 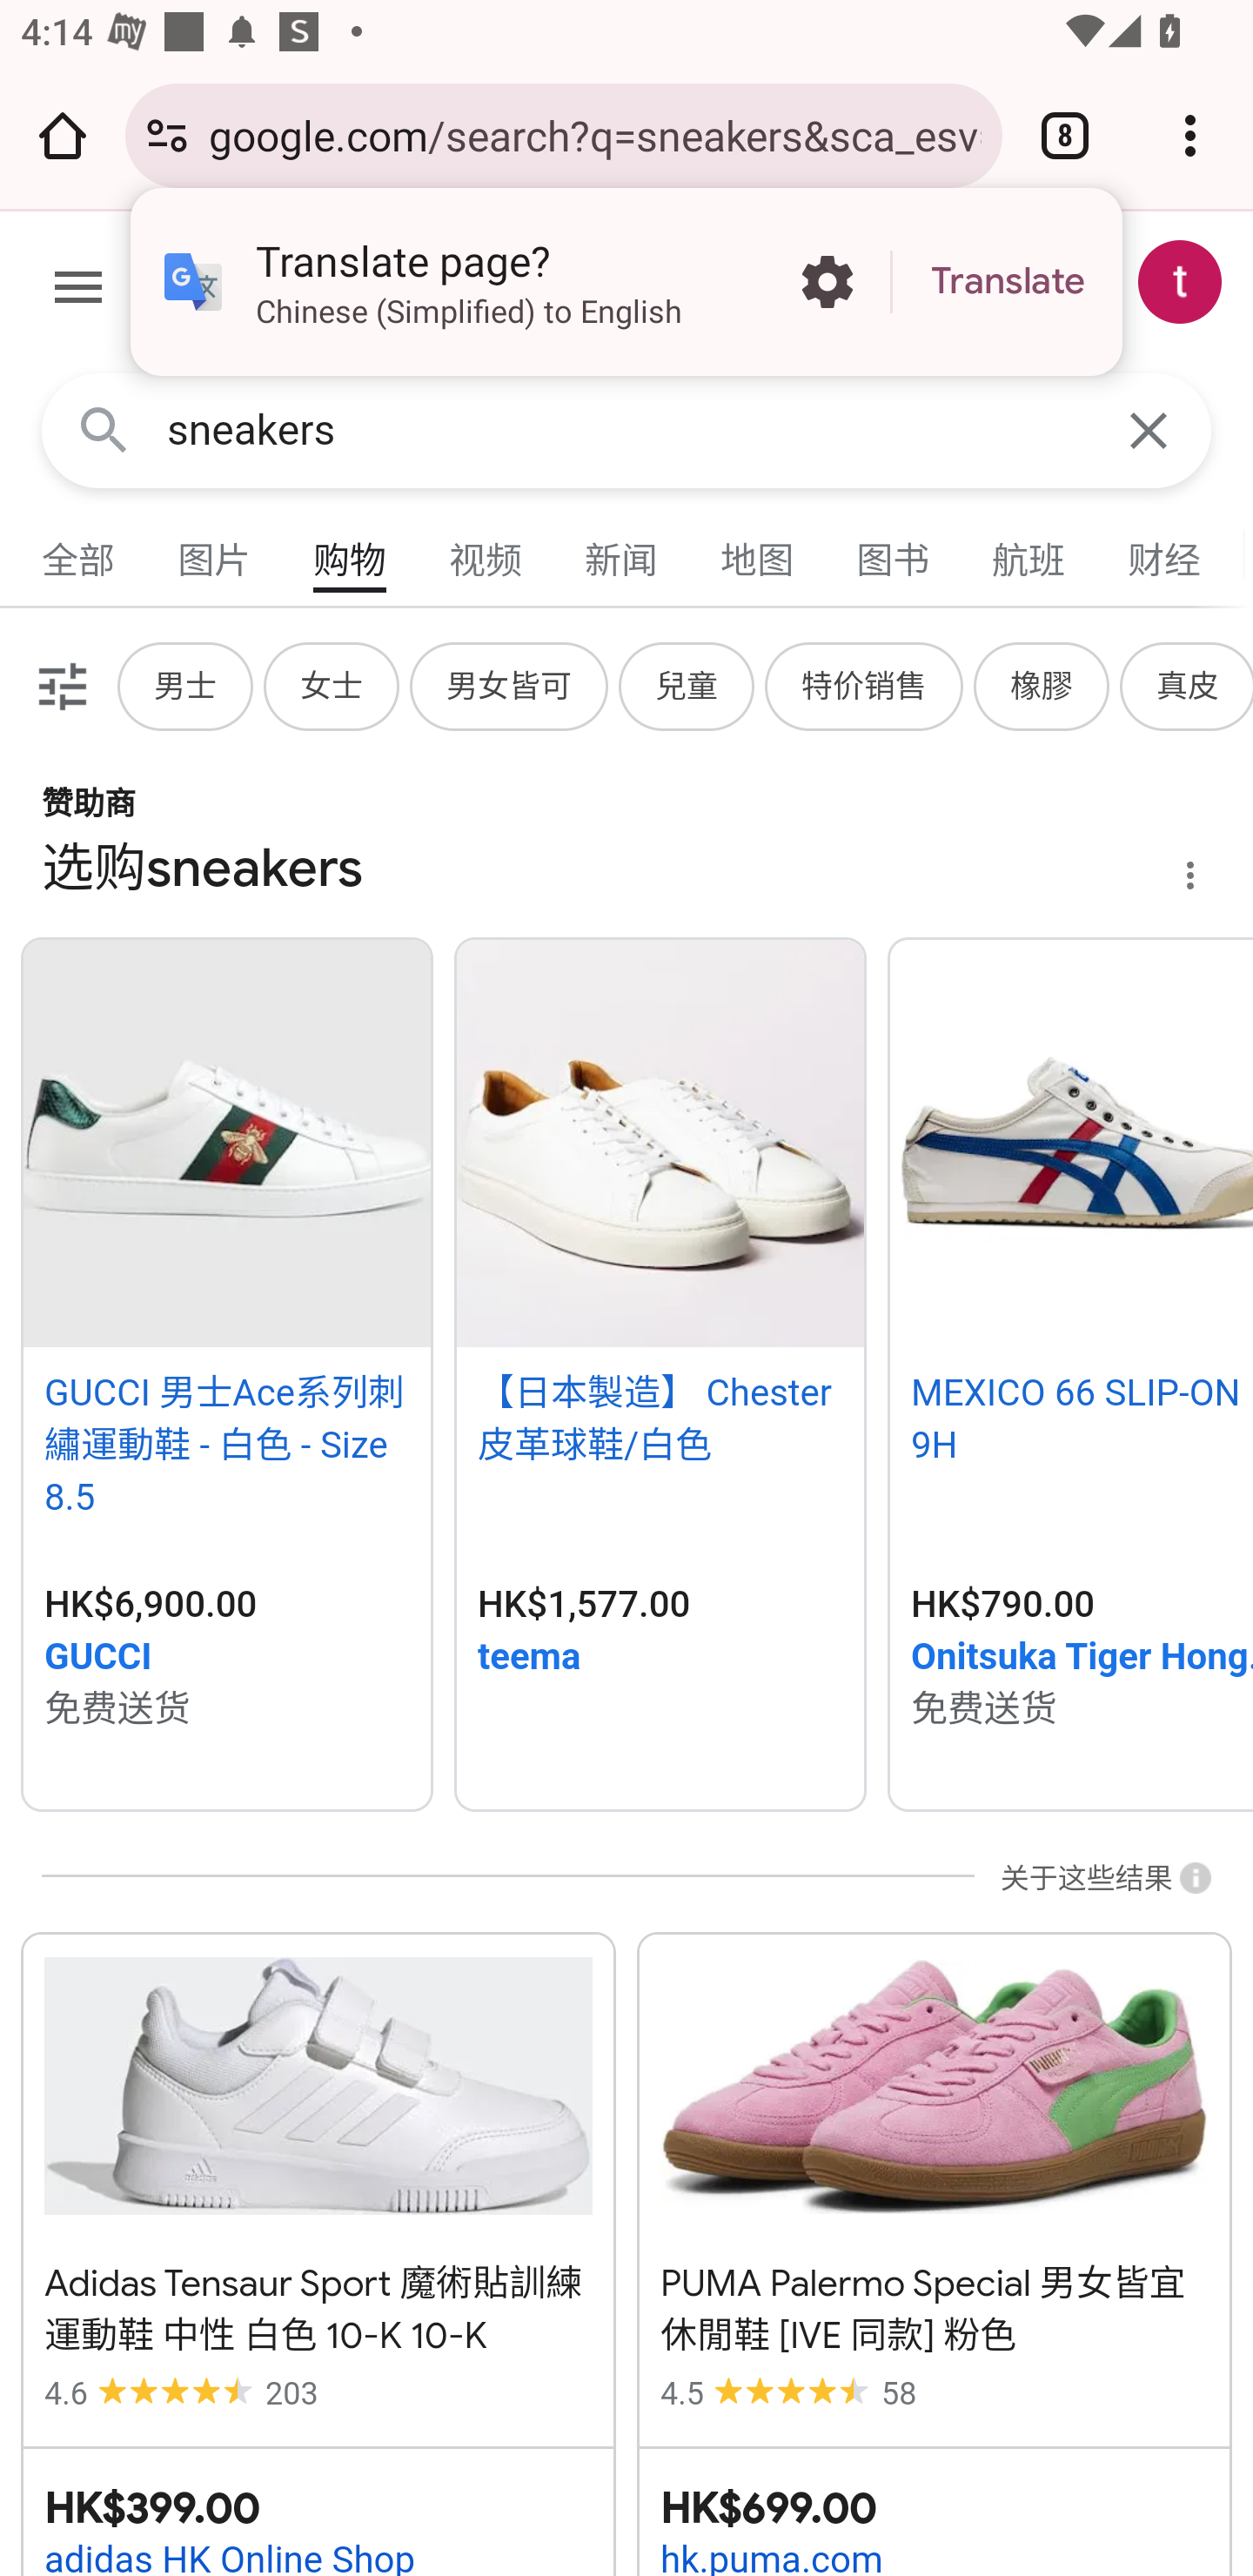 I want to click on 女士, so click(x=332, y=686).